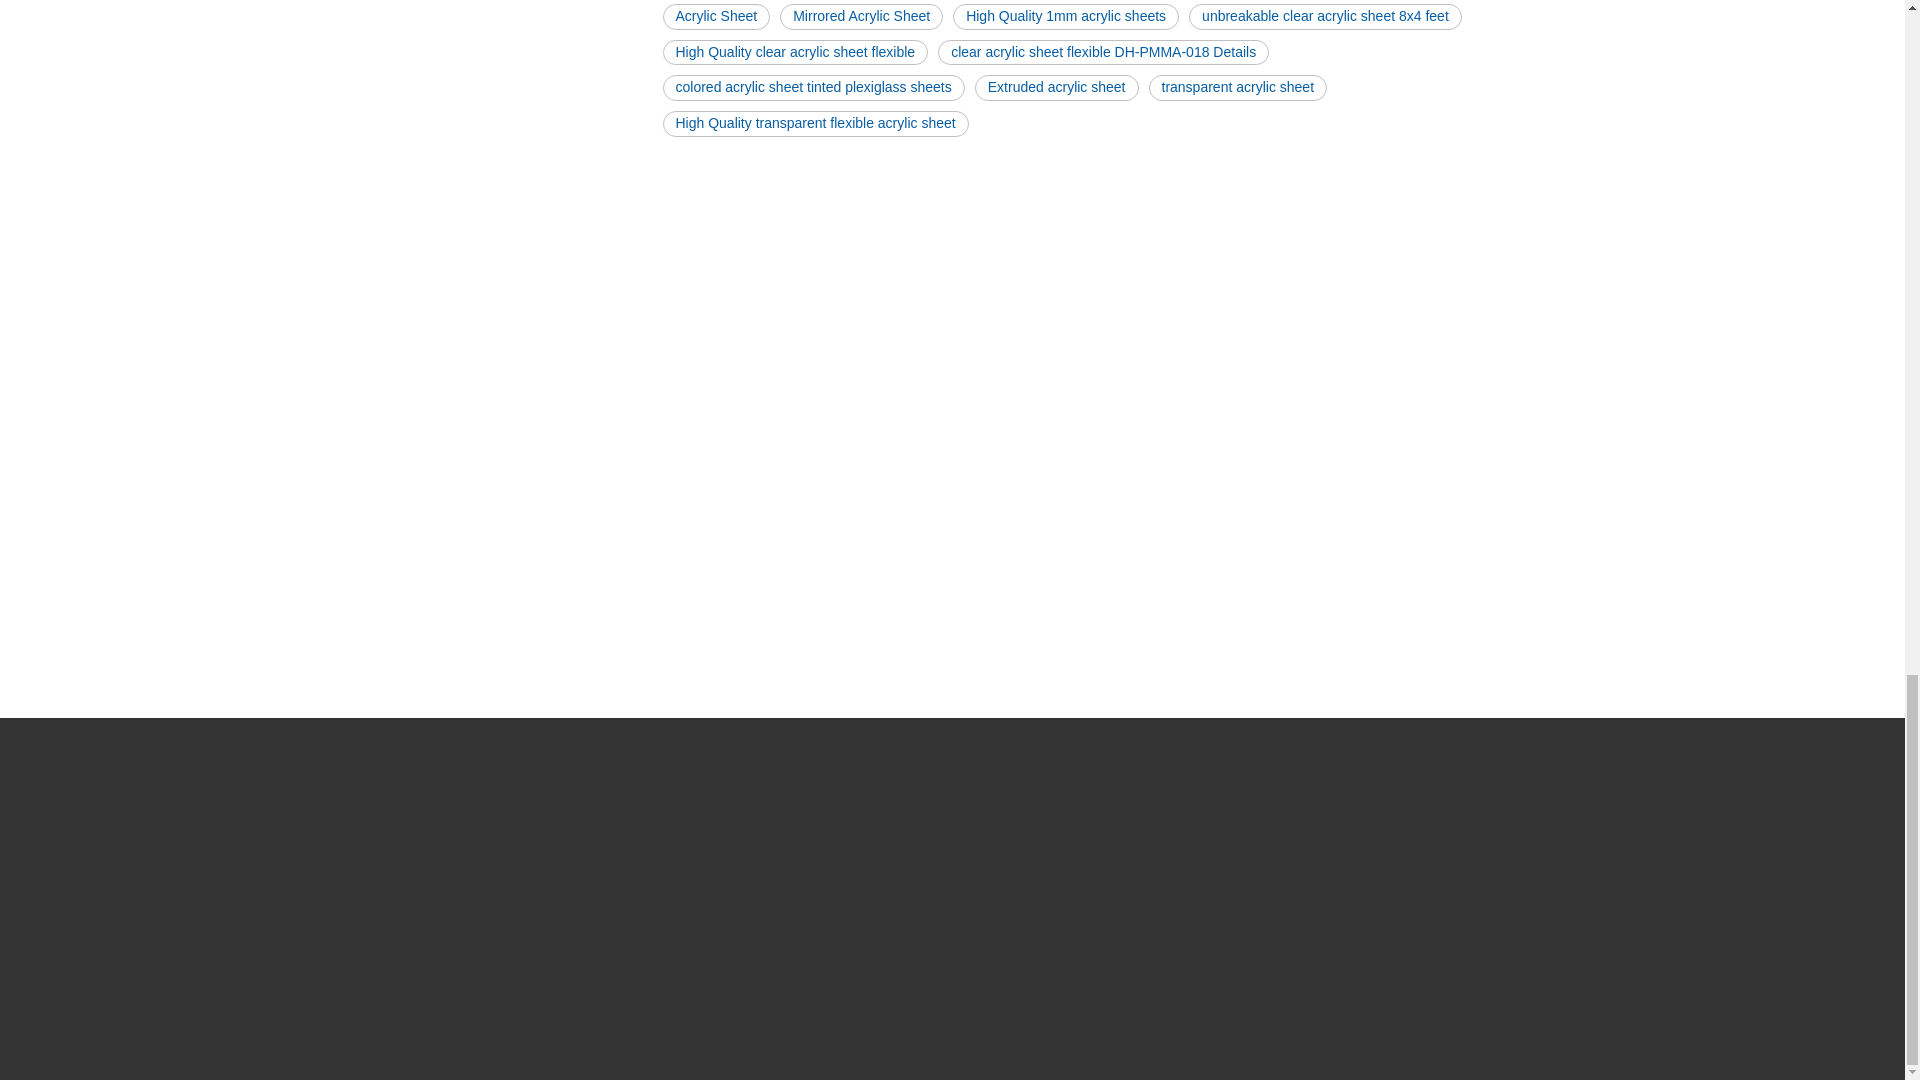 The height and width of the screenshot is (1080, 1920). What do you see at coordinates (812, 88) in the screenshot?
I see `colored acrylic sheet tinted plexiglass sheets` at bounding box center [812, 88].